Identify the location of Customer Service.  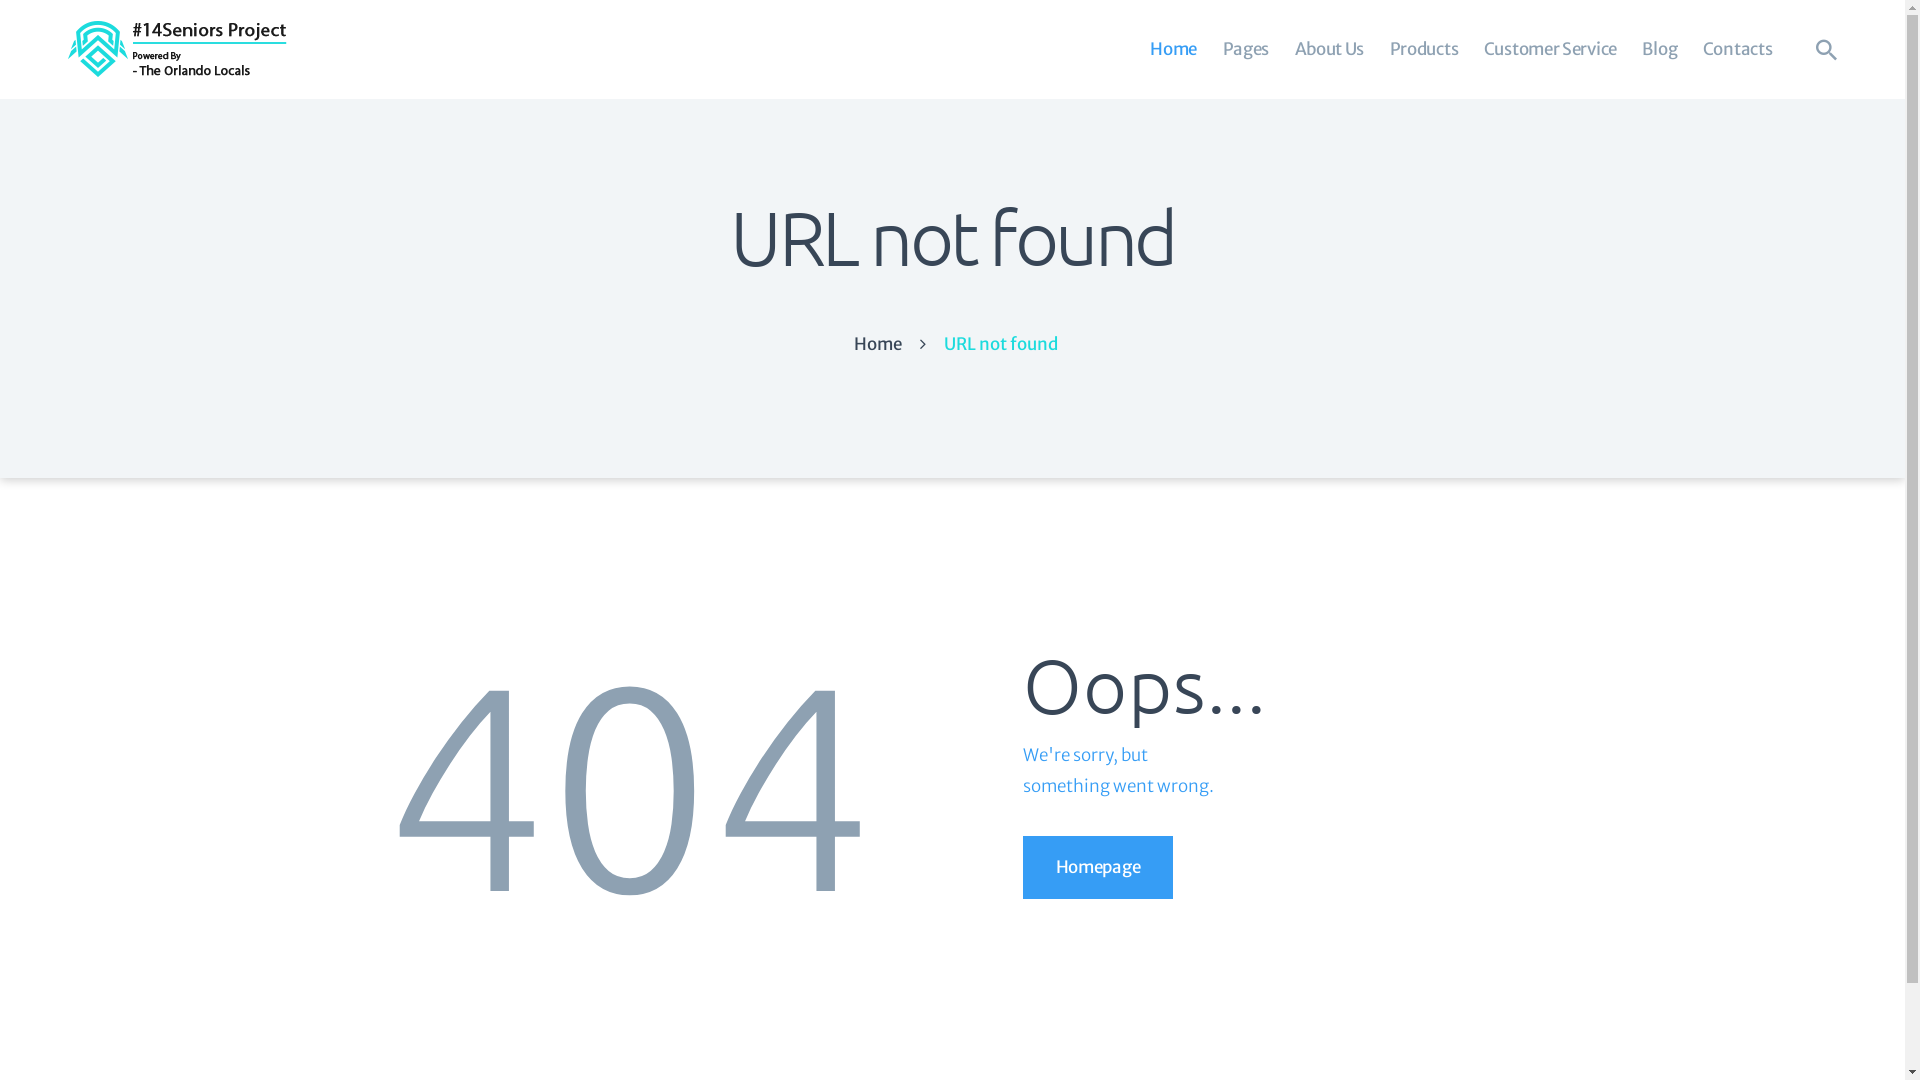
(1550, 50).